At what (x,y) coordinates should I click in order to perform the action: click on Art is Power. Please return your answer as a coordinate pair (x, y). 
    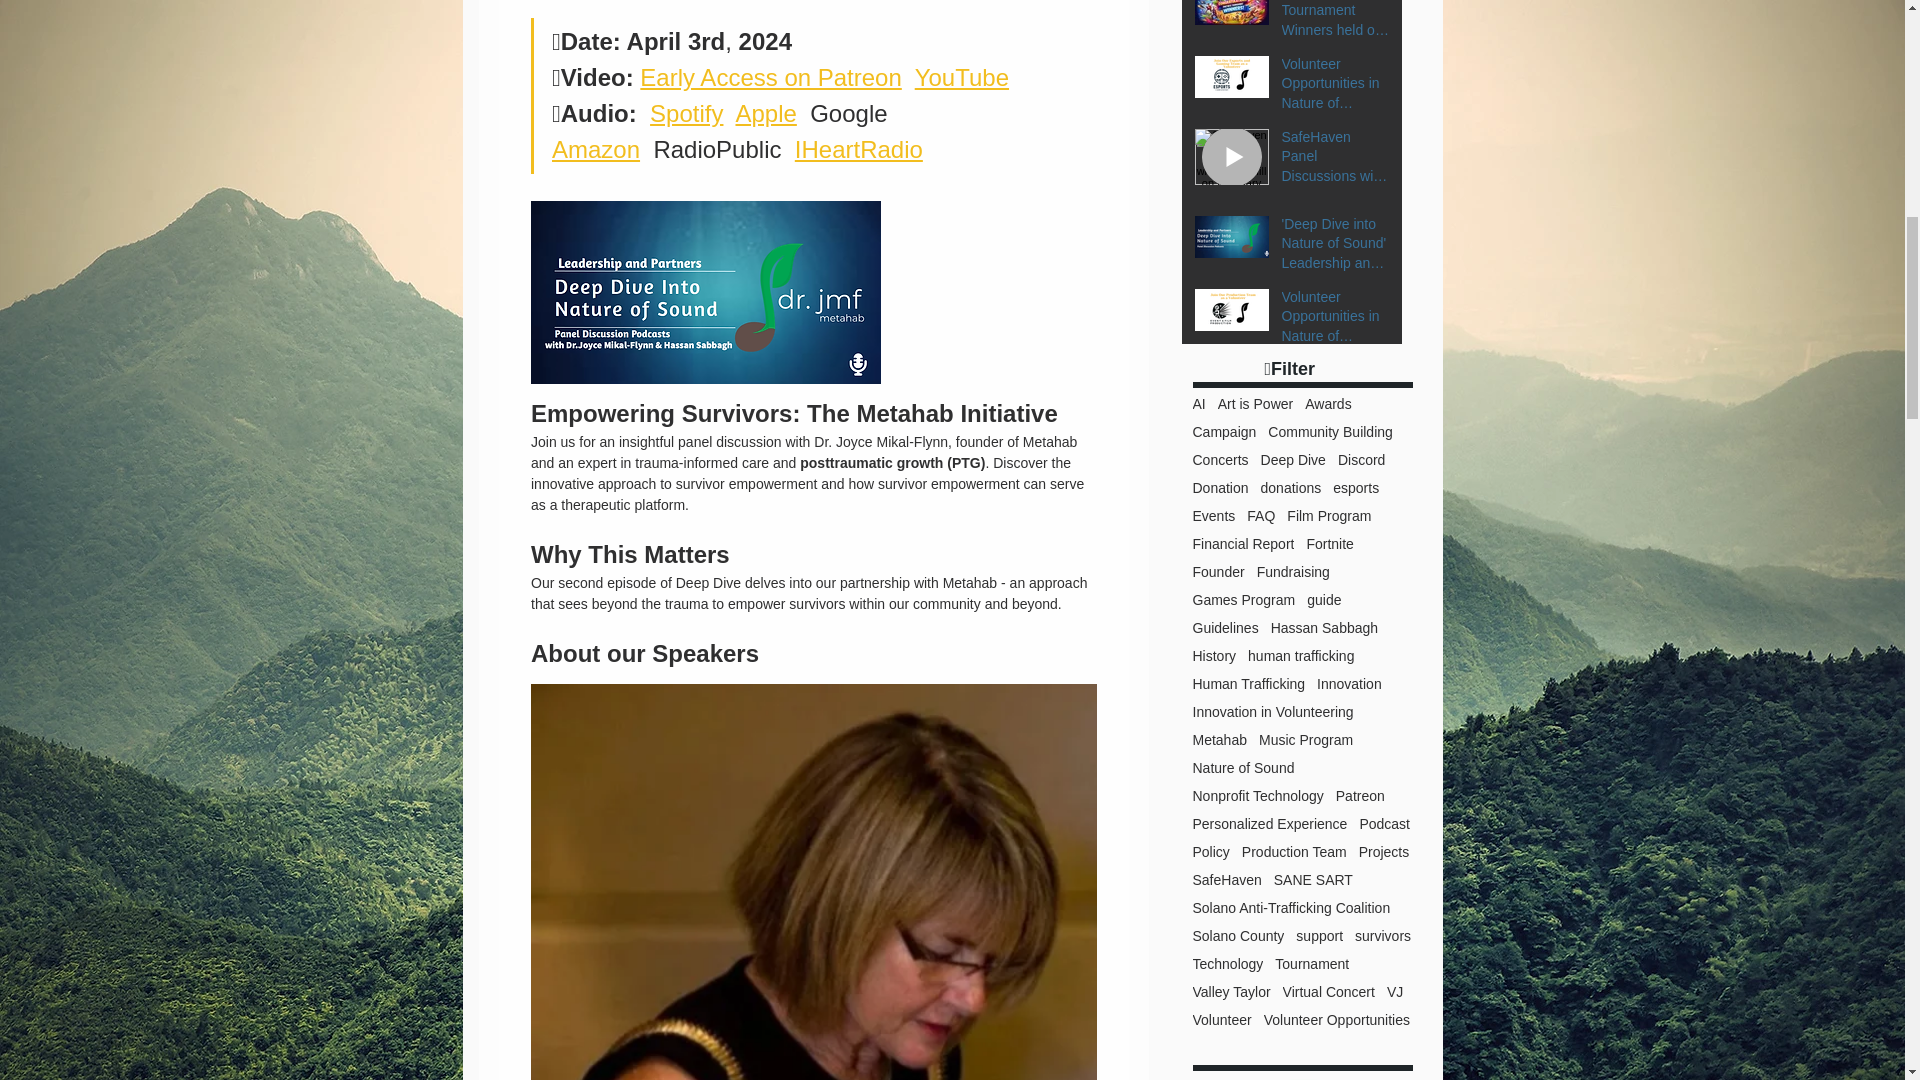
    Looking at the image, I should click on (1254, 404).